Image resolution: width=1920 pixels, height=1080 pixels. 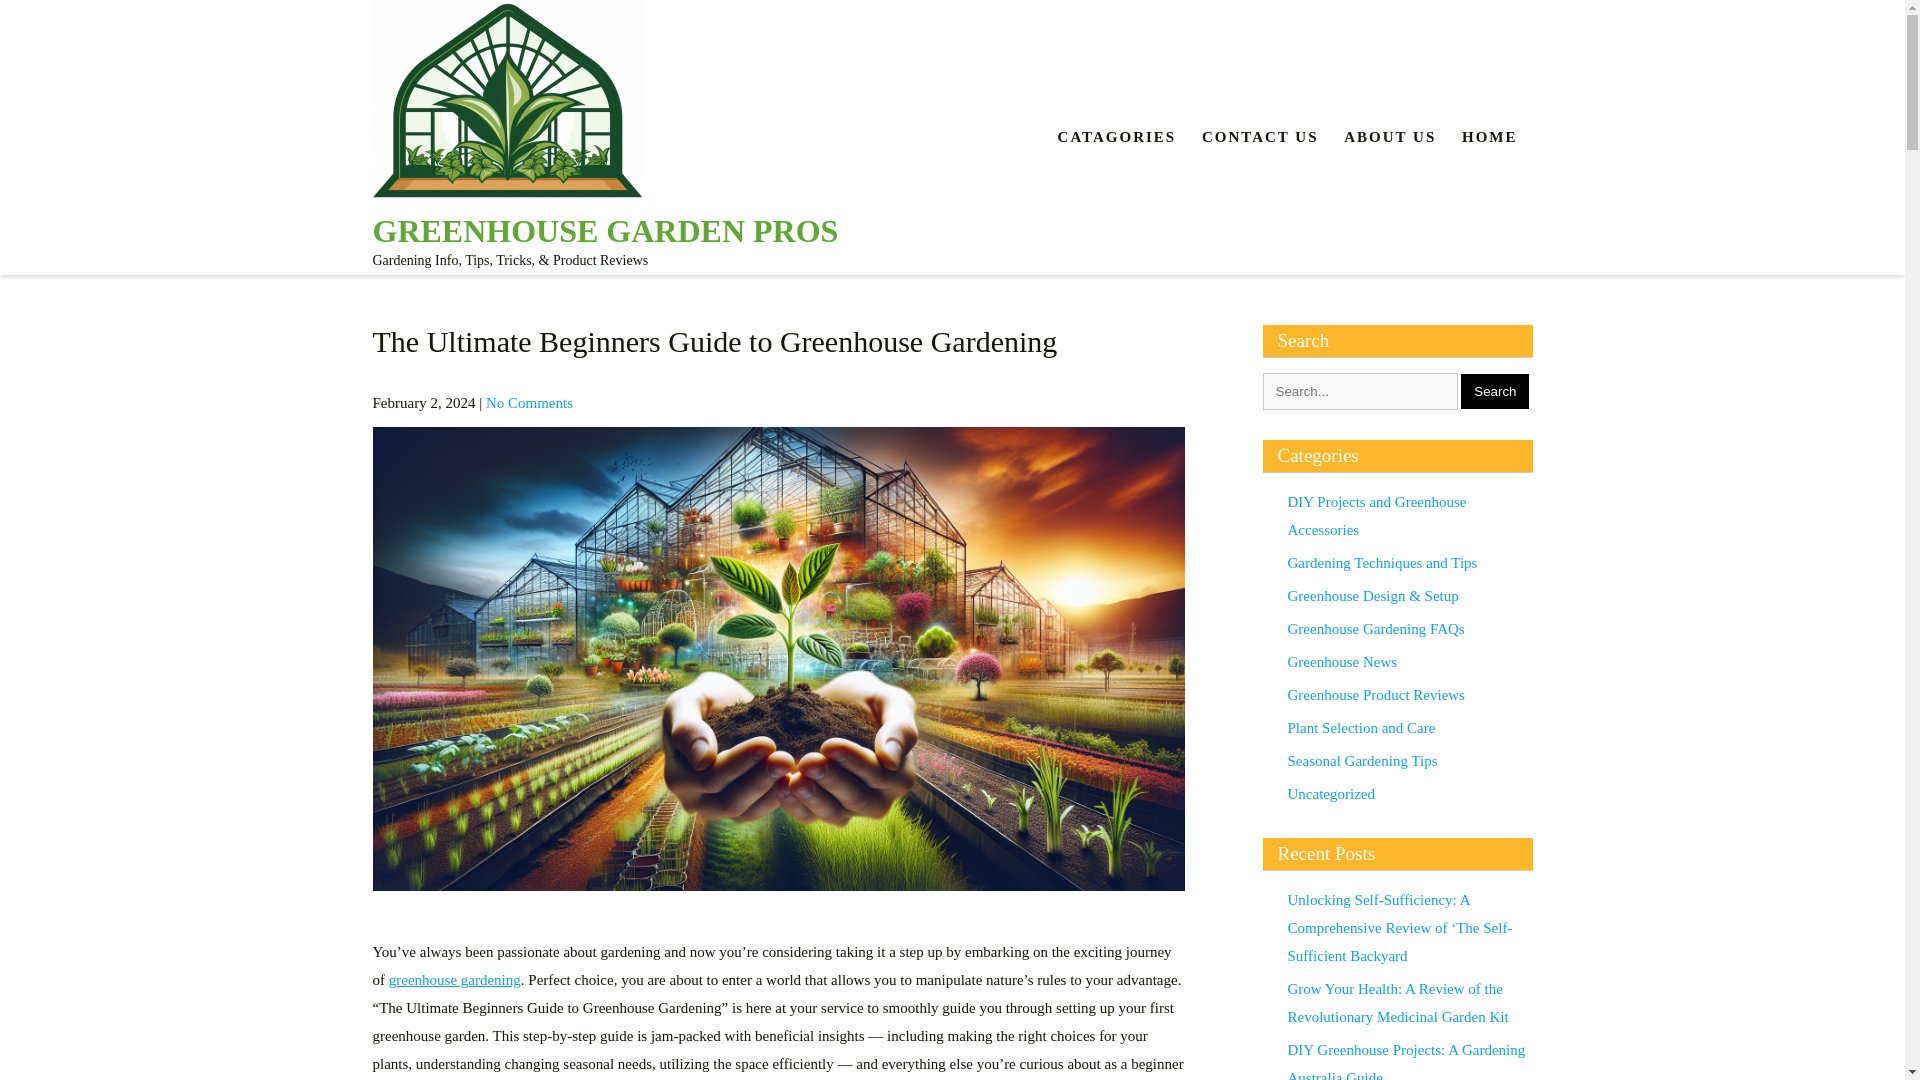 I want to click on No Comments, so click(x=528, y=403).